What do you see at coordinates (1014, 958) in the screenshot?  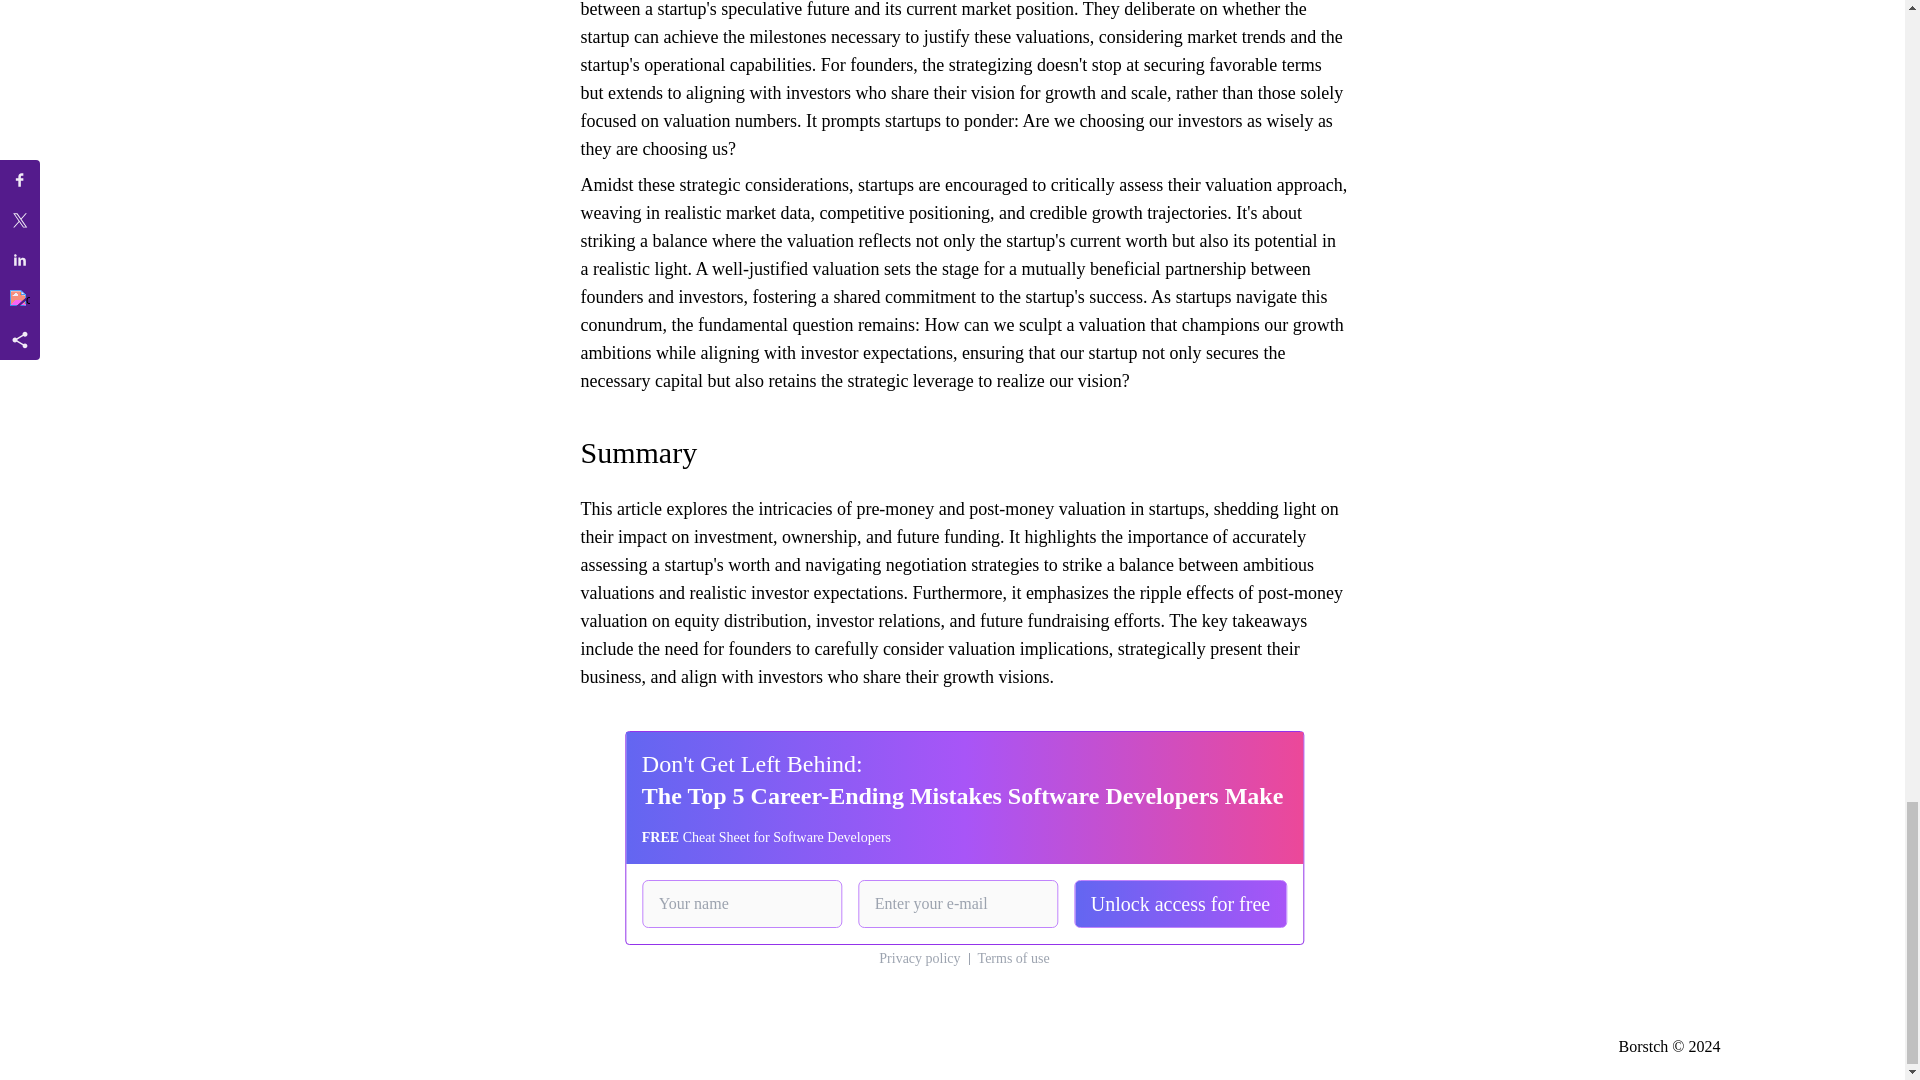 I see `Terms of use` at bounding box center [1014, 958].